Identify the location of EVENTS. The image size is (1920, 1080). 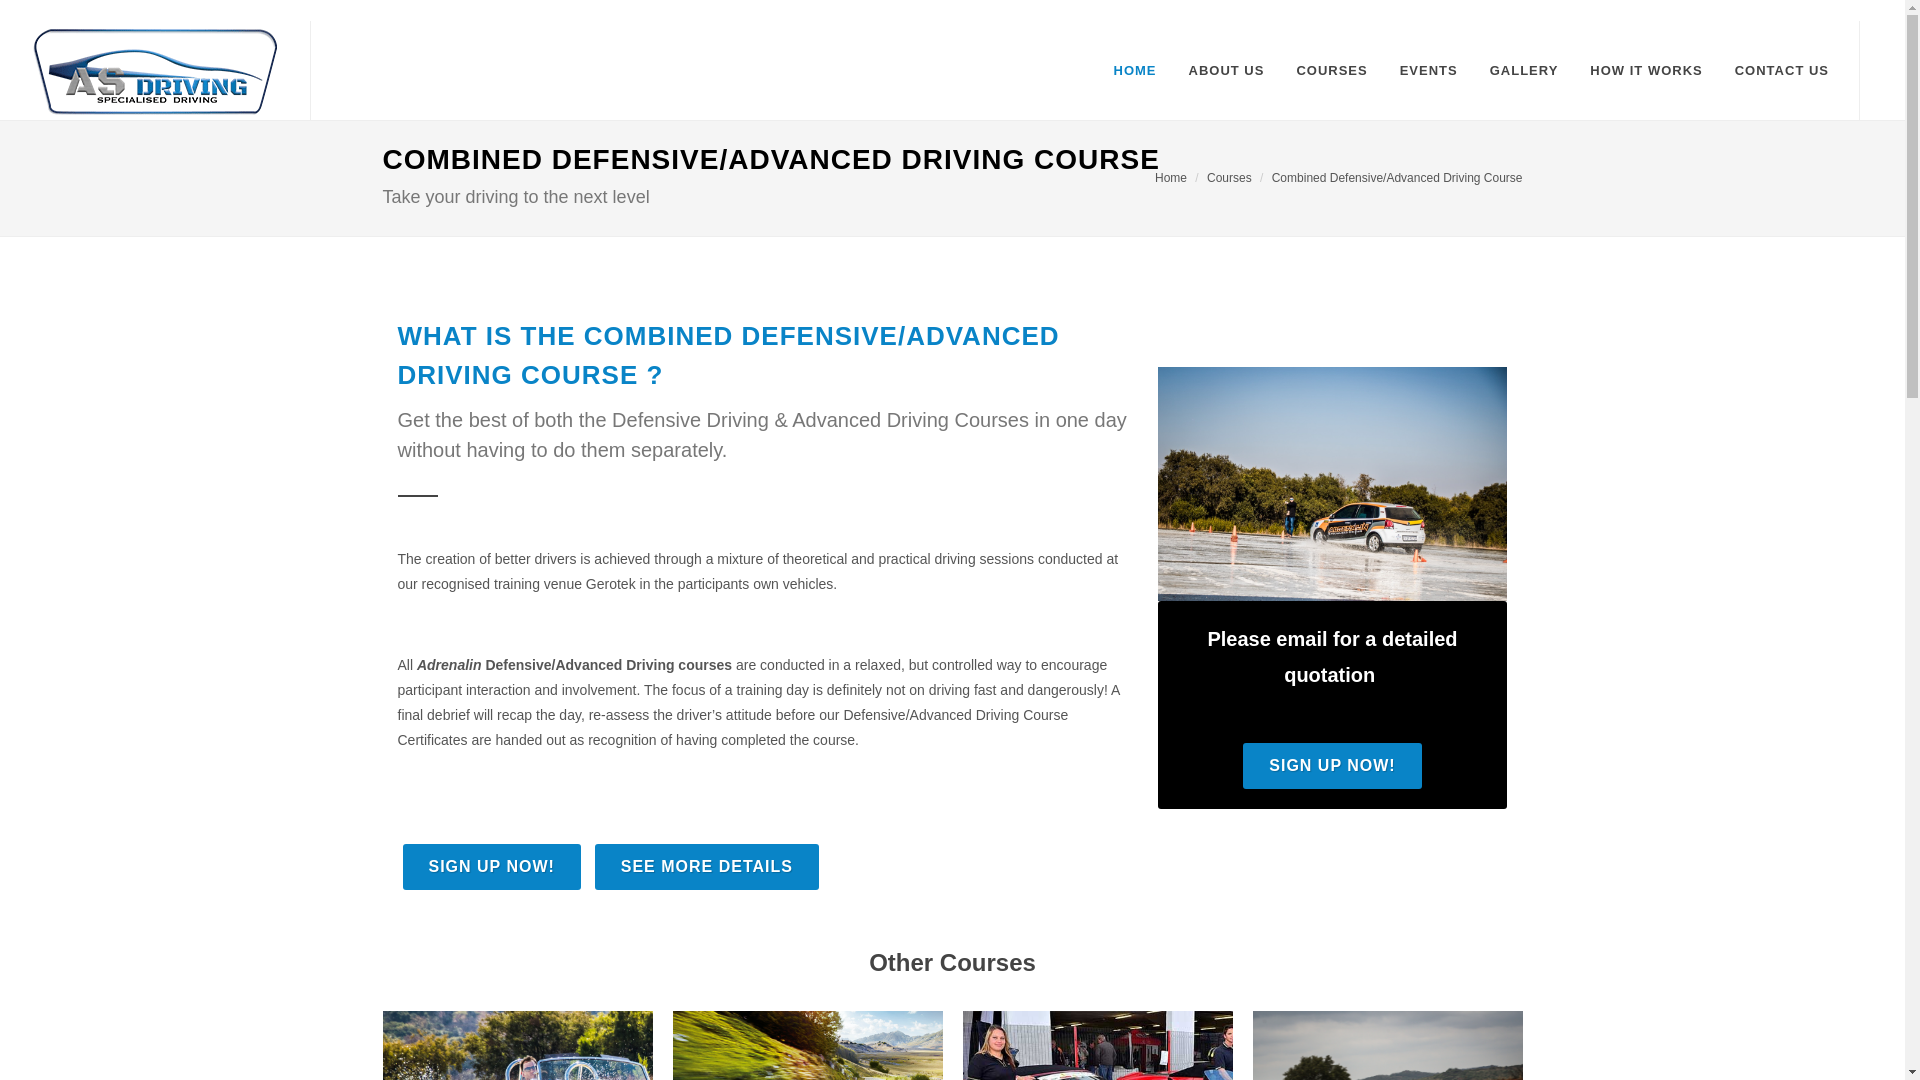
(1428, 70).